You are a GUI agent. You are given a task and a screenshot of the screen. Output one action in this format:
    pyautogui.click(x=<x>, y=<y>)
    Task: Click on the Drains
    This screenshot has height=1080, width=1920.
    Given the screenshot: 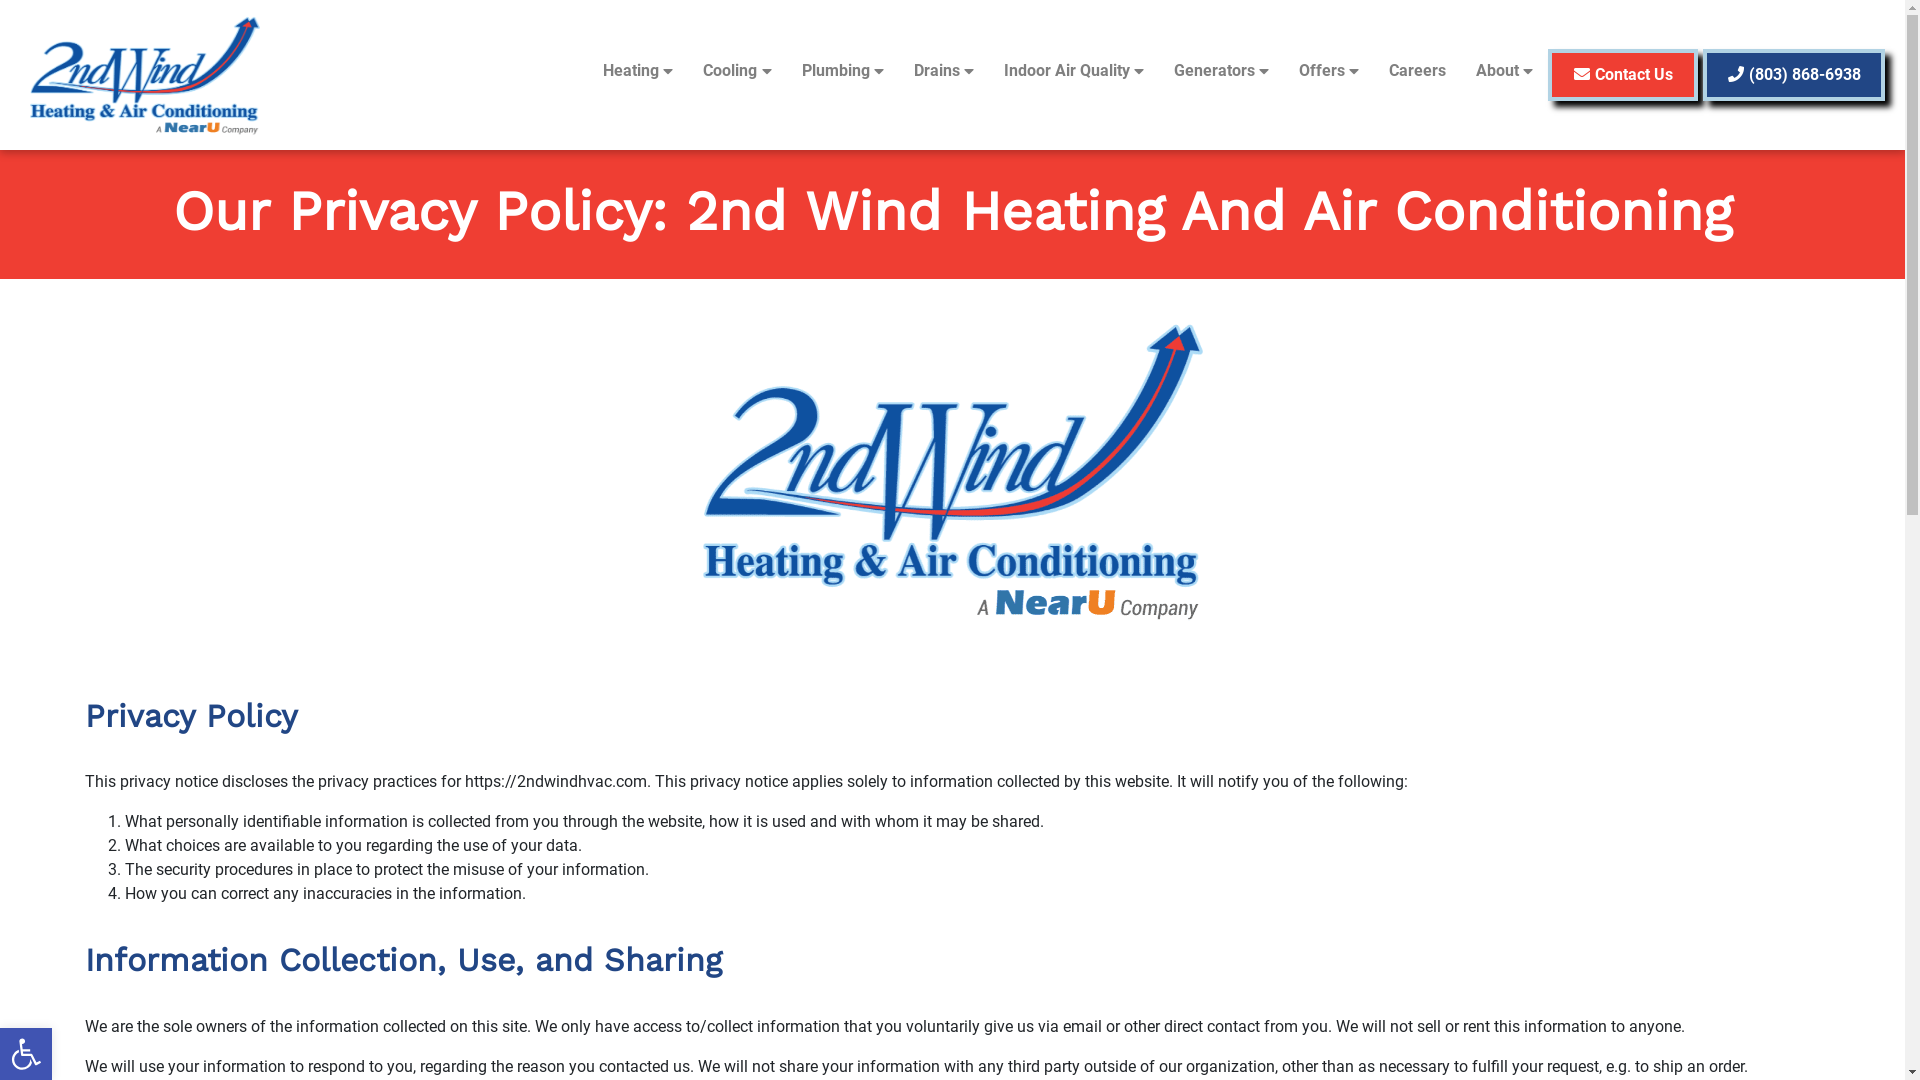 What is the action you would take?
    pyautogui.click(x=944, y=71)
    